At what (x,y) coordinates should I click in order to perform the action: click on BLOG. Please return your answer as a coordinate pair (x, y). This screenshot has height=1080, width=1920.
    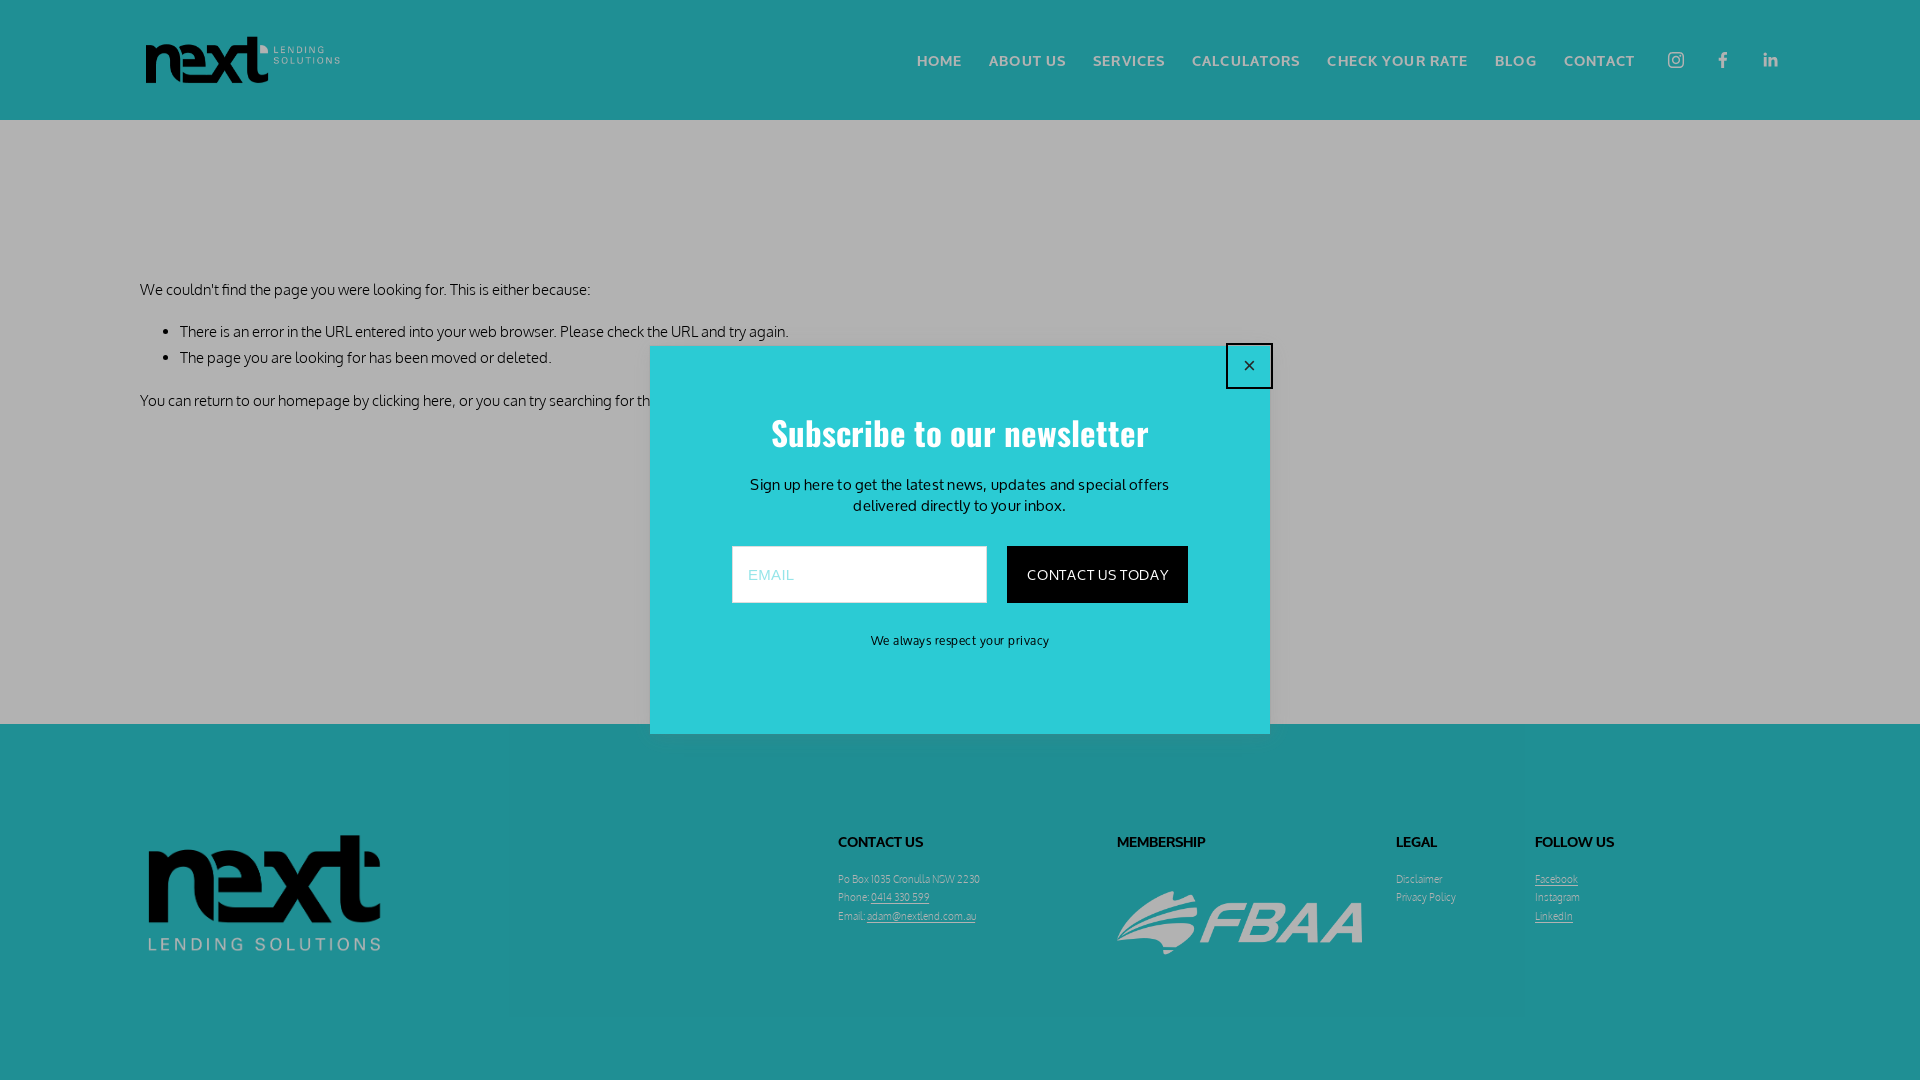
    Looking at the image, I should click on (1516, 60).